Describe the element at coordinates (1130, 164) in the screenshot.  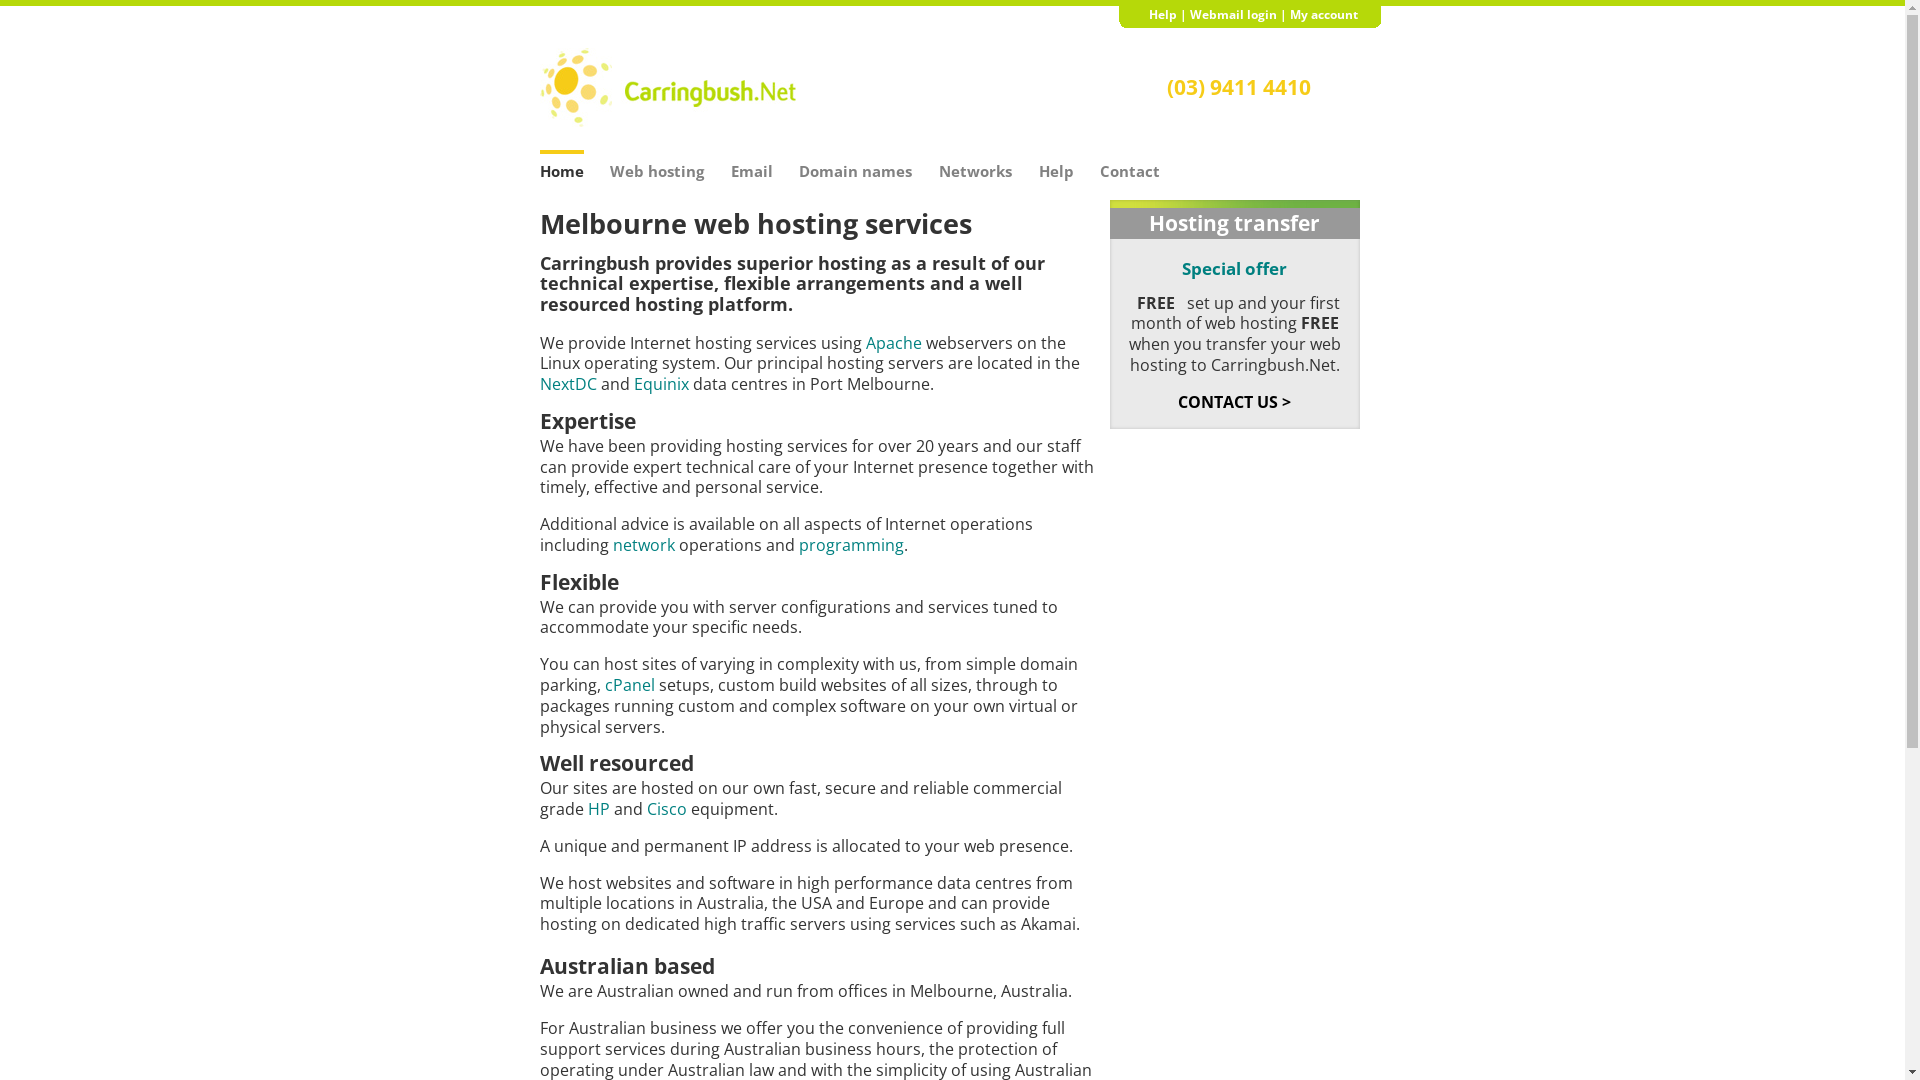
I see `Contact` at that location.